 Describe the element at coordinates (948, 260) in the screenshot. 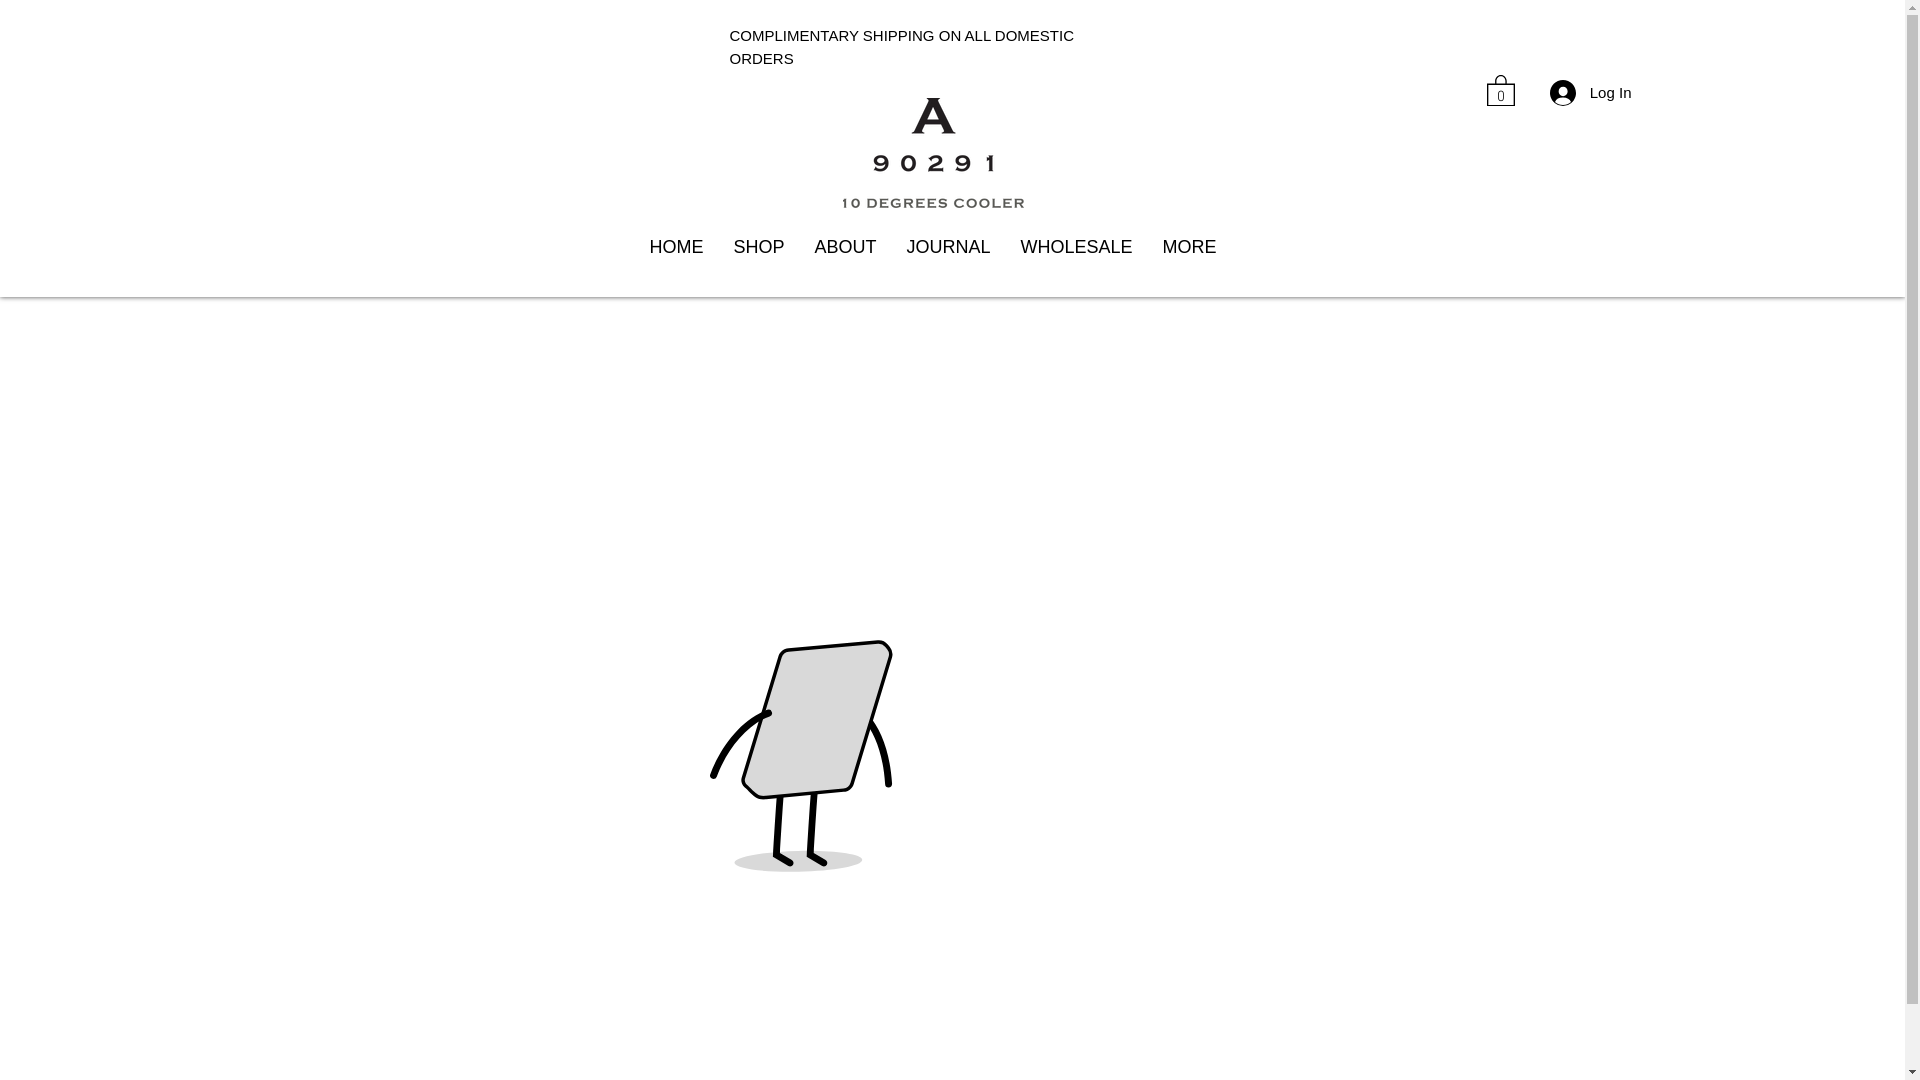

I see `JOURNAL` at that location.